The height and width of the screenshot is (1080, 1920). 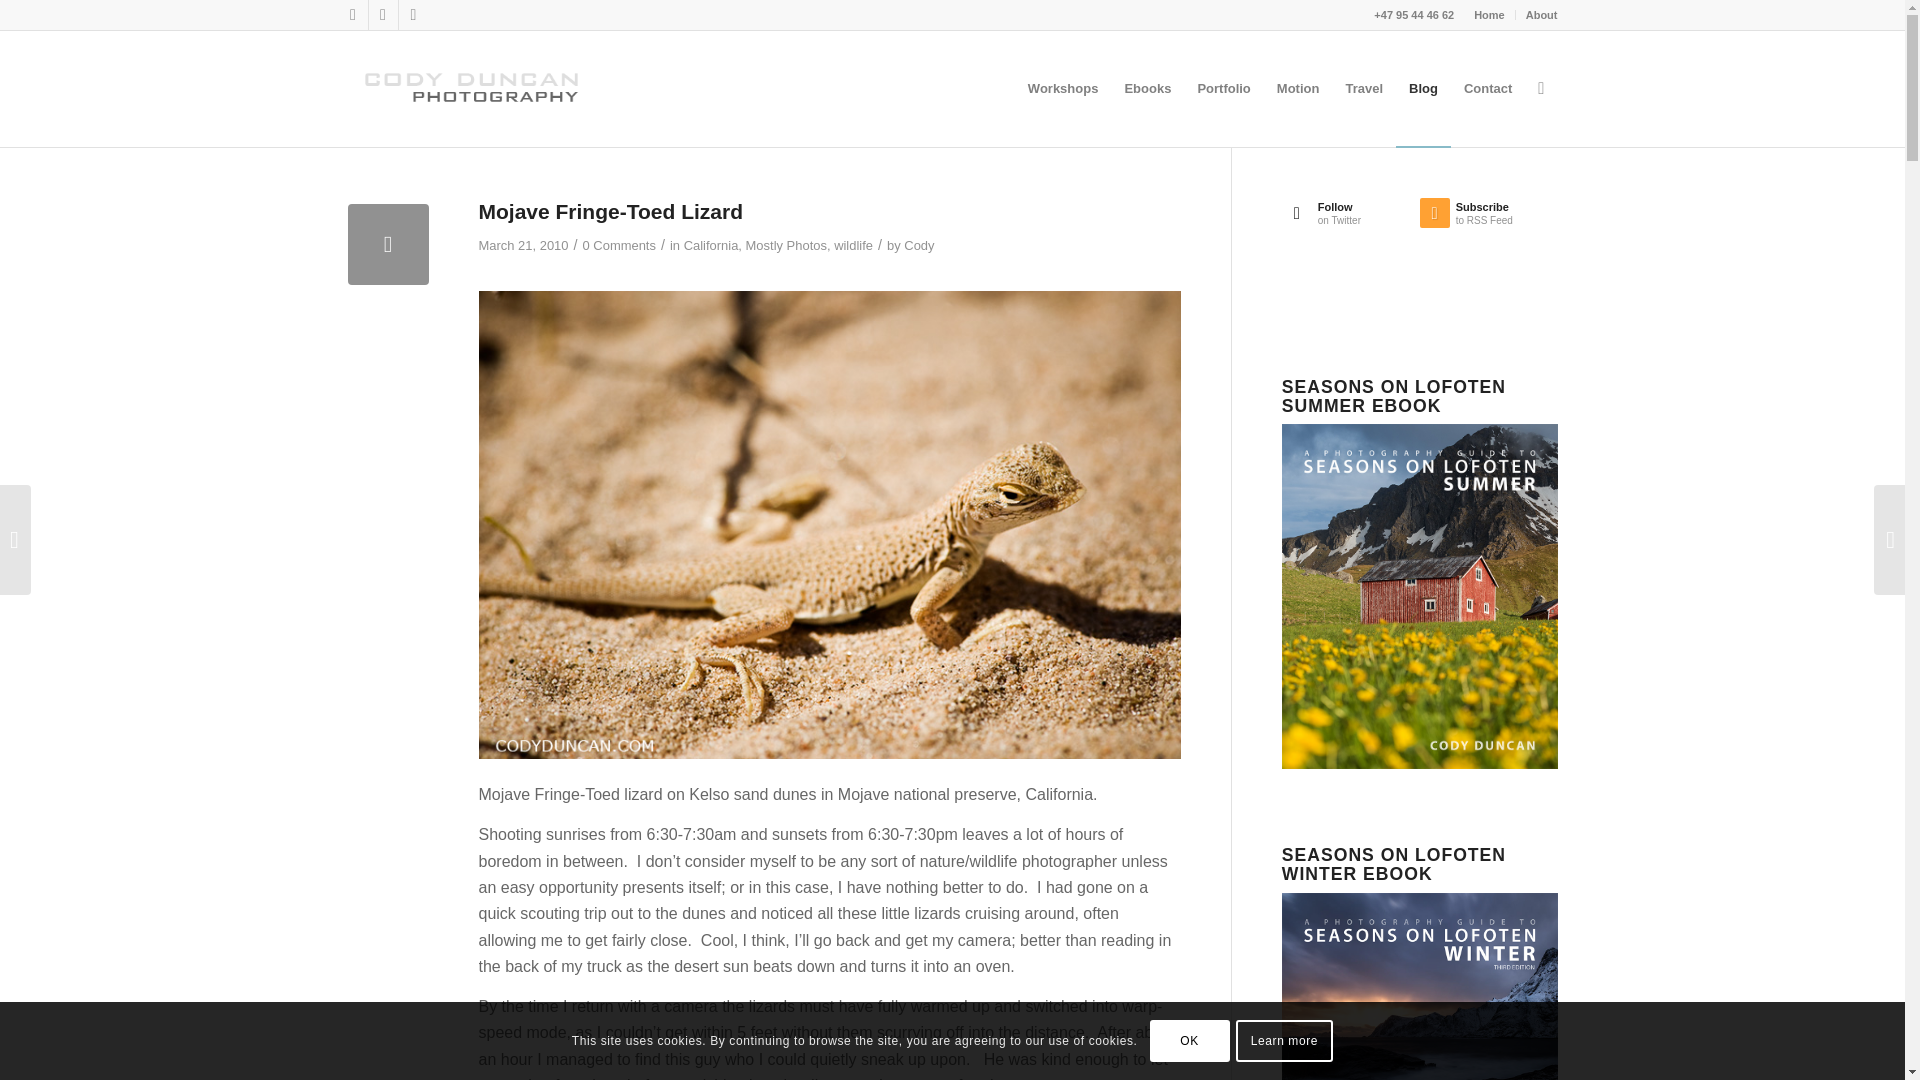 What do you see at coordinates (352, 15) in the screenshot?
I see `Twitter` at bounding box center [352, 15].